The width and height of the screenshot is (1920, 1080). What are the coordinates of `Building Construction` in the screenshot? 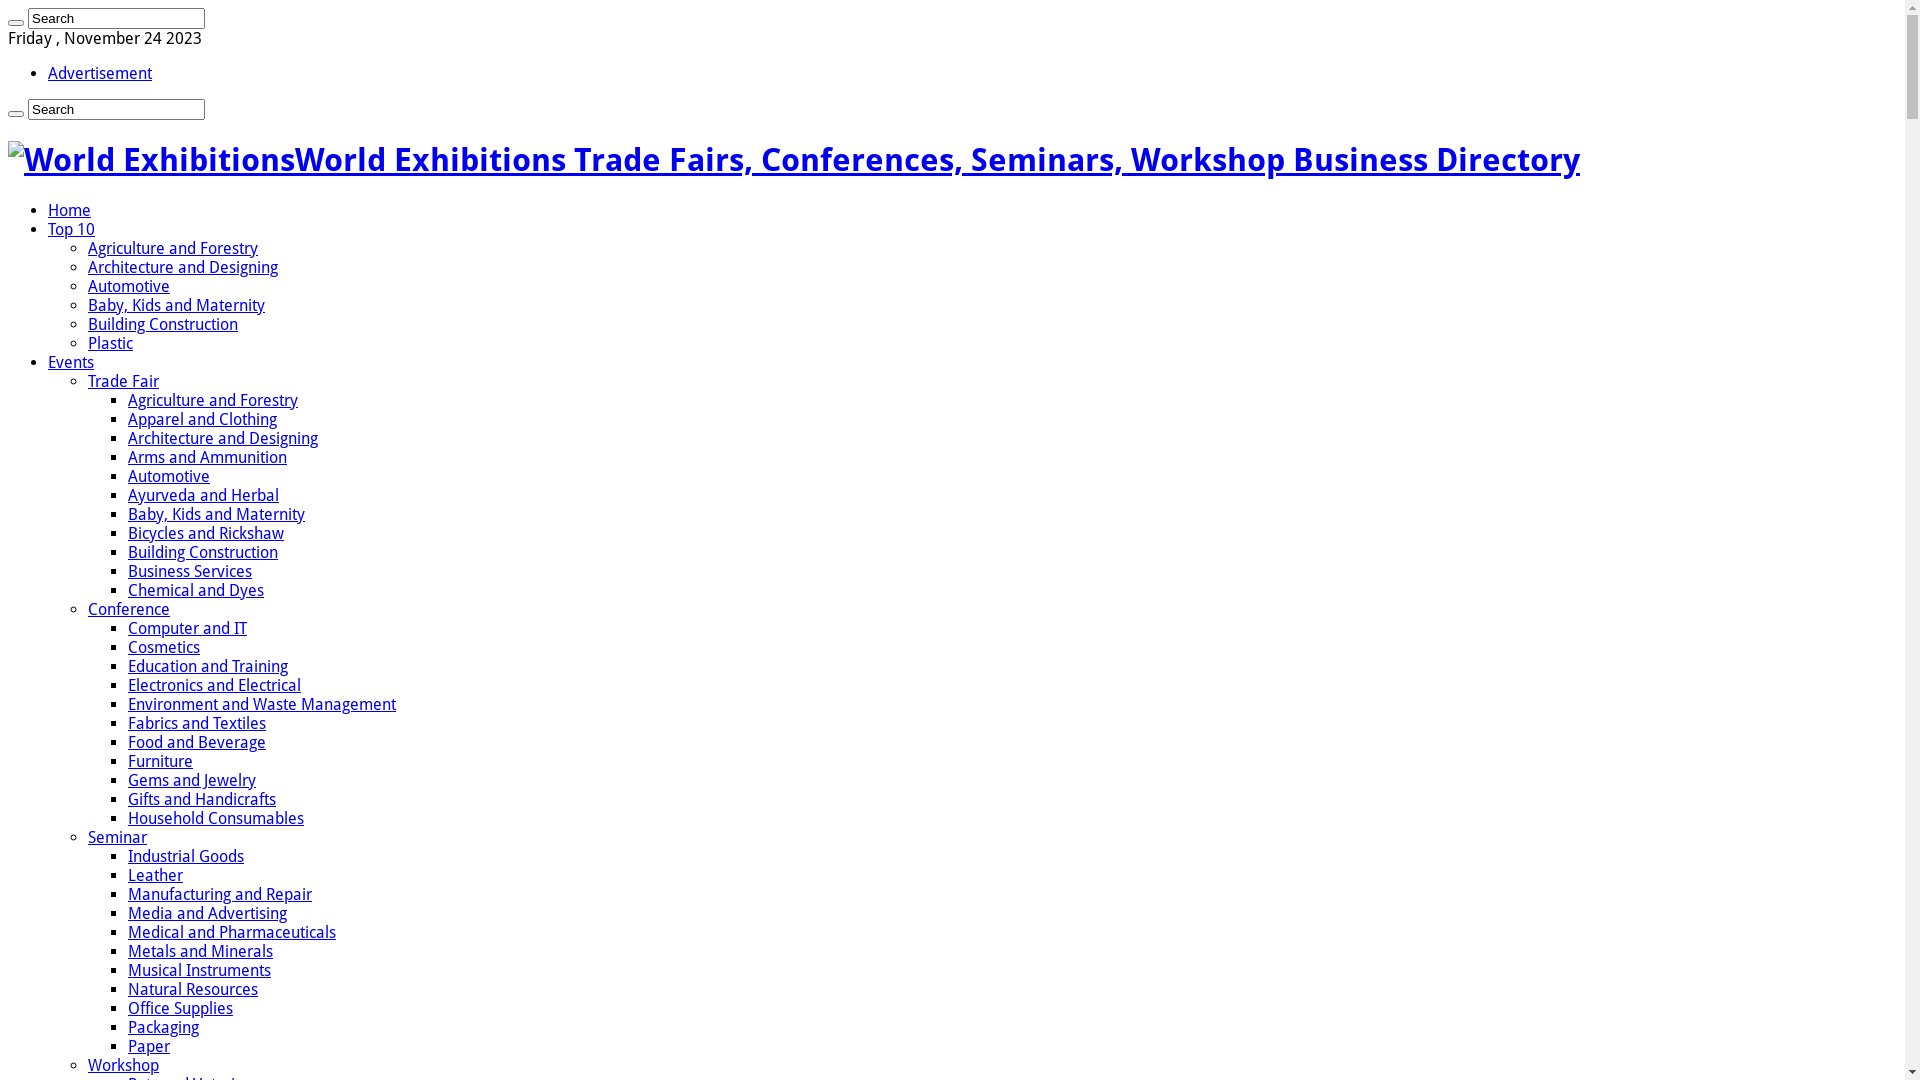 It's located at (203, 552).